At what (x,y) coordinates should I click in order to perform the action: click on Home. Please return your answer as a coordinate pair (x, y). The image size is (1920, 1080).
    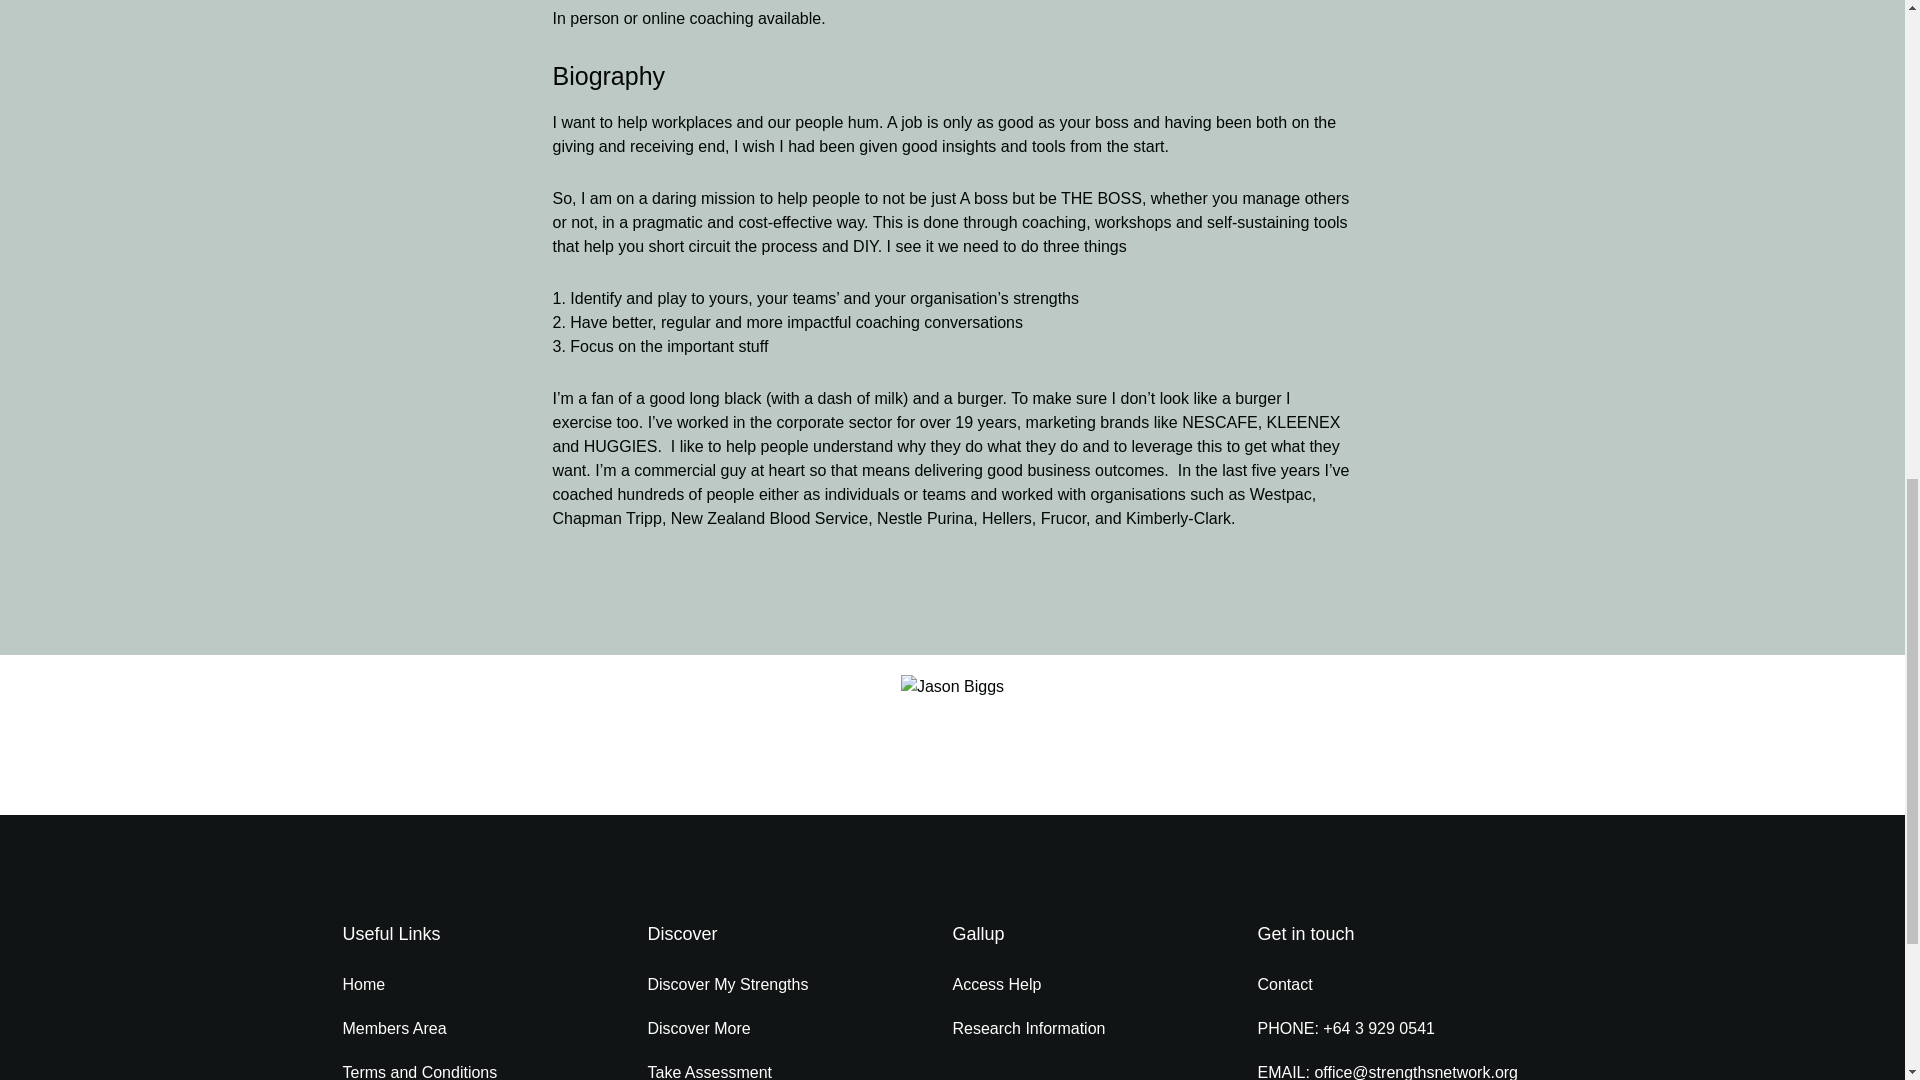
    Looking at the image, I should click on (494, 984).